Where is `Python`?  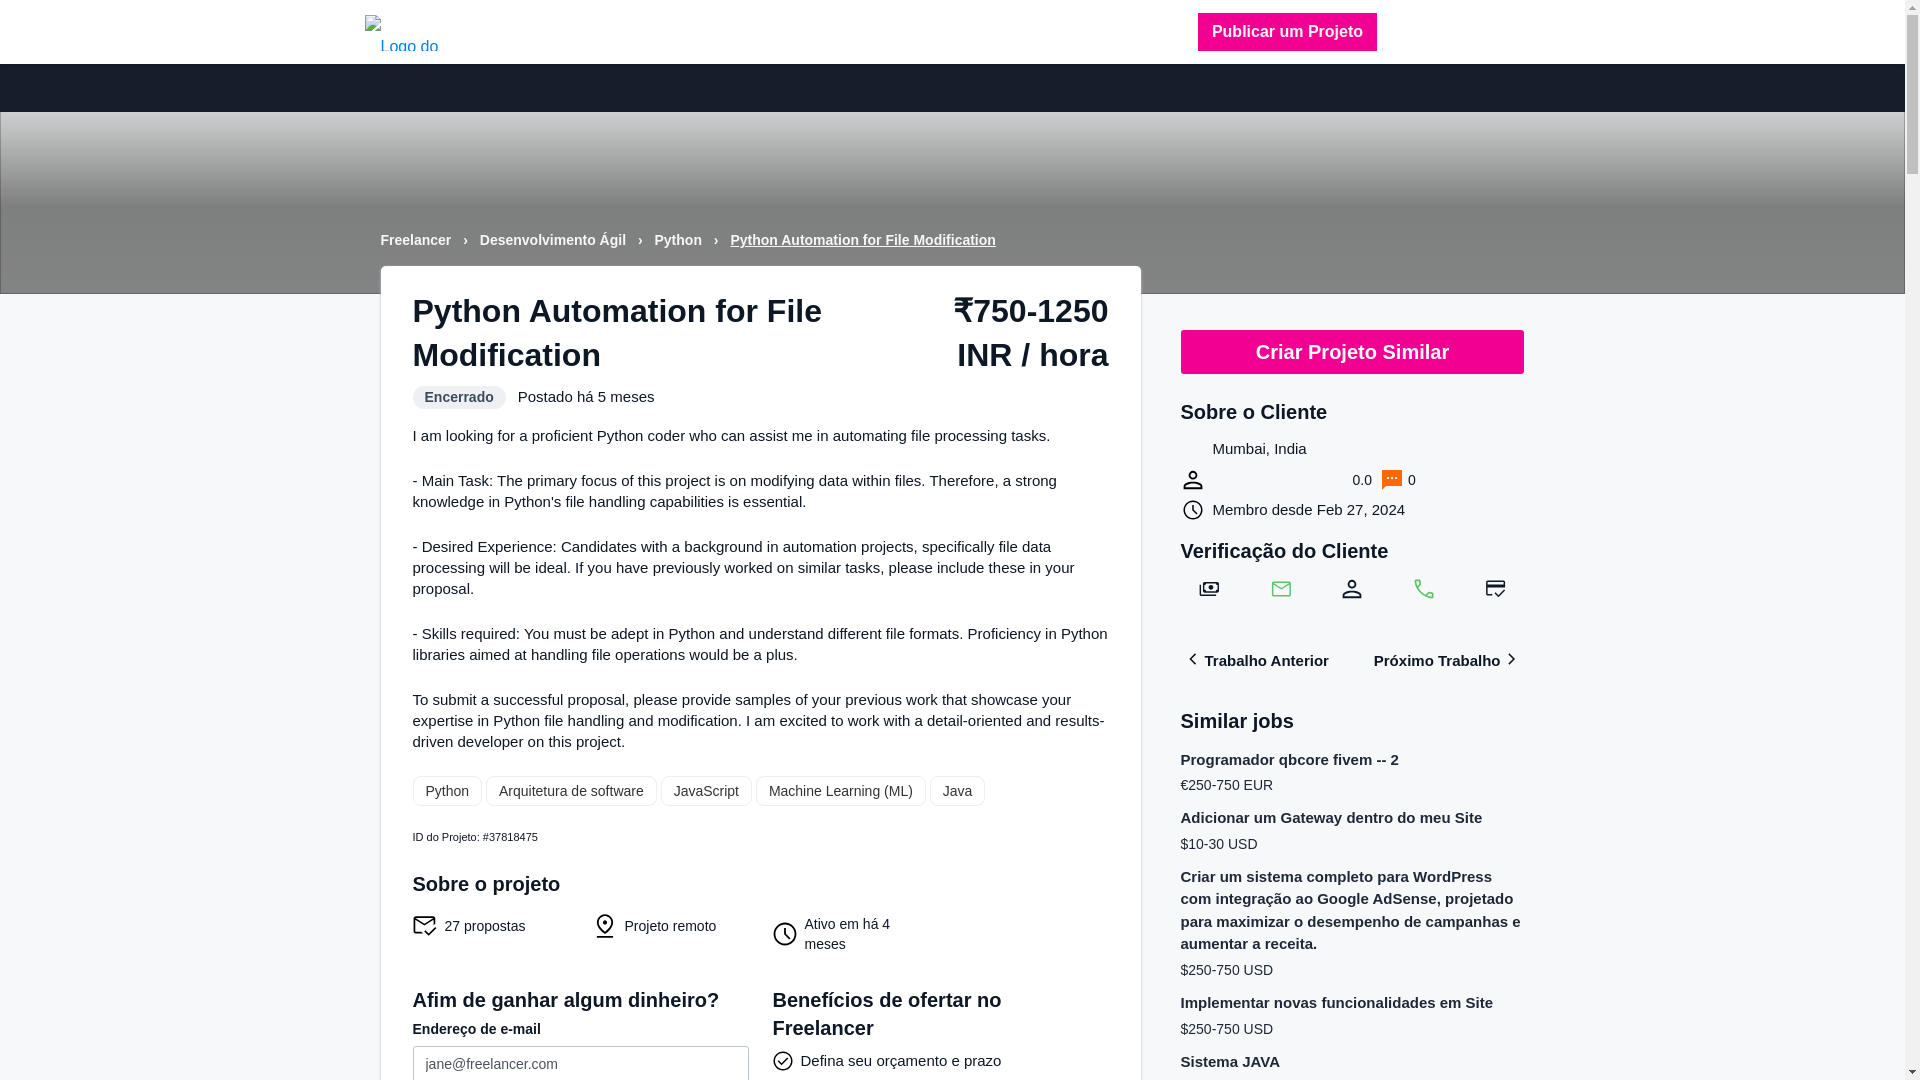
Python is located at coordinates (446, 790).